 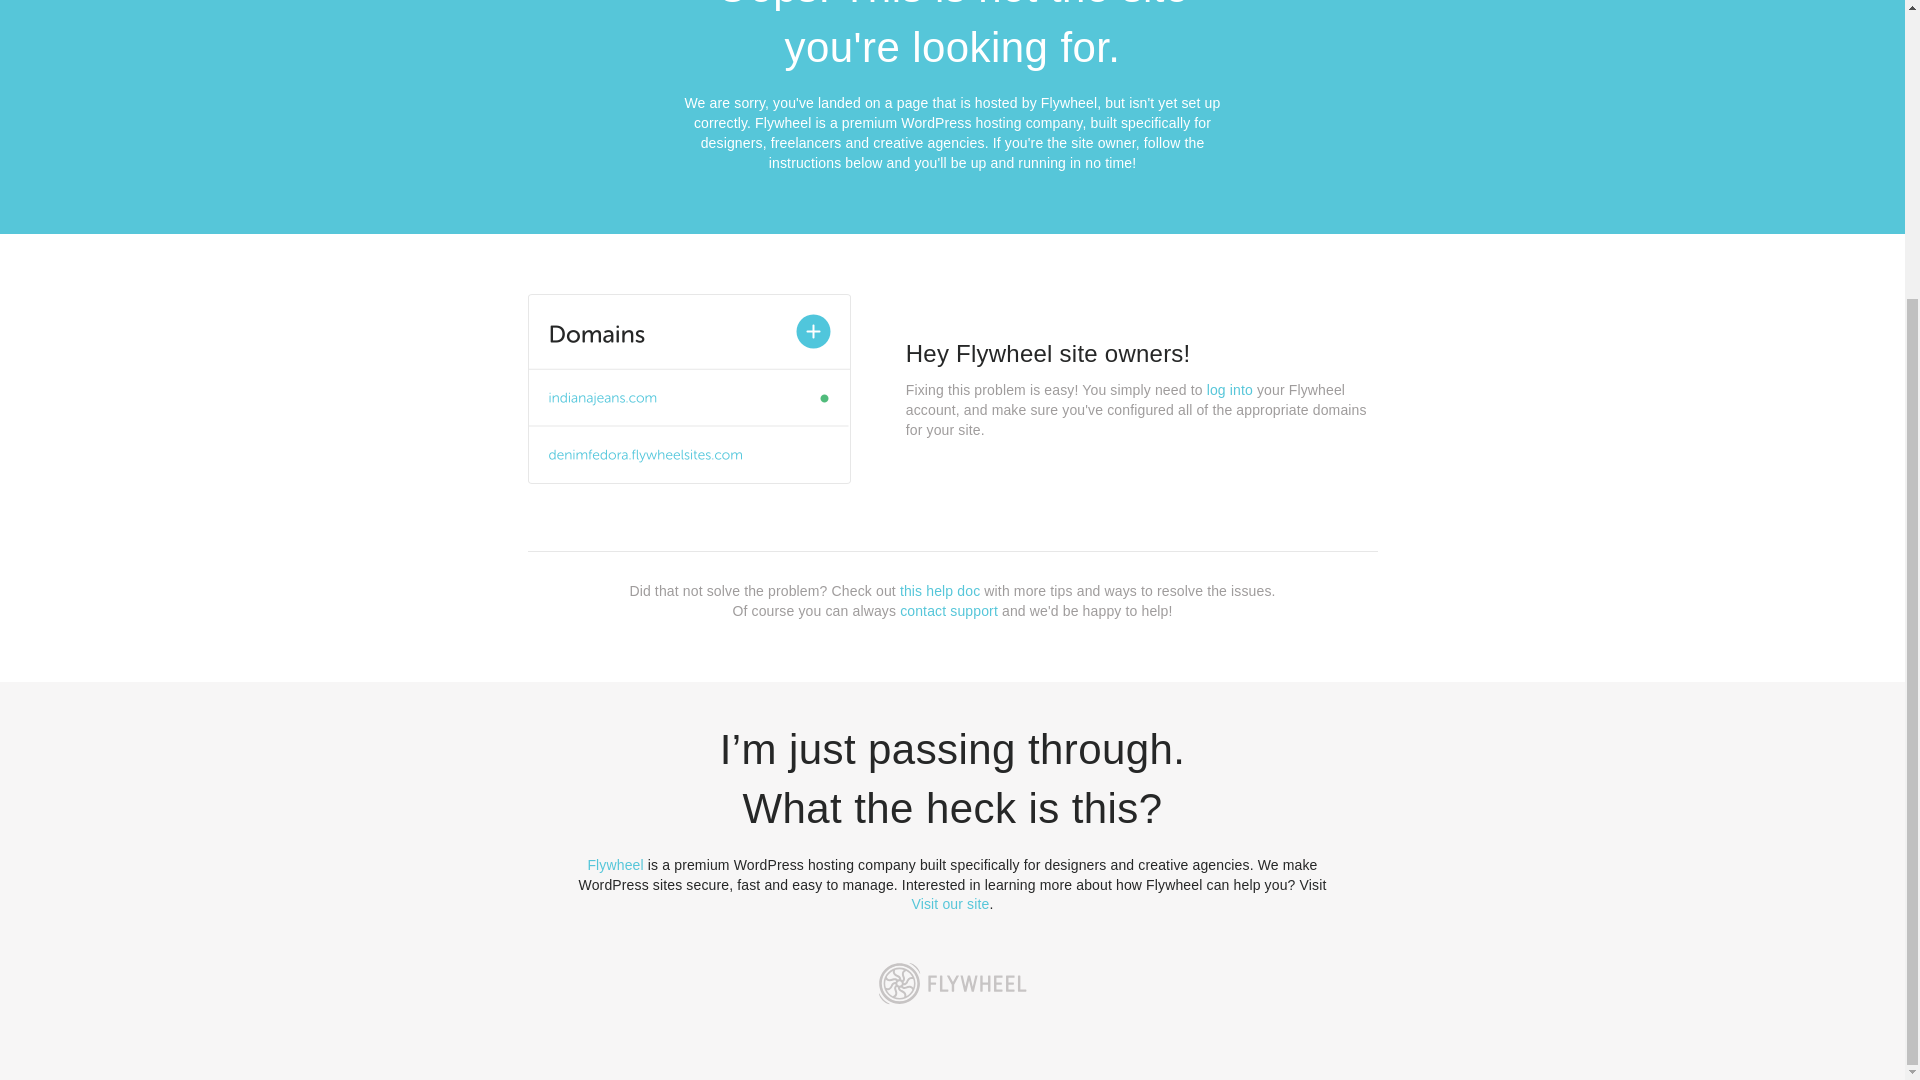 What do you see at coordinates (940, 591) in the screenshot?
I see `this help doc` at bounding box center [940, 591].